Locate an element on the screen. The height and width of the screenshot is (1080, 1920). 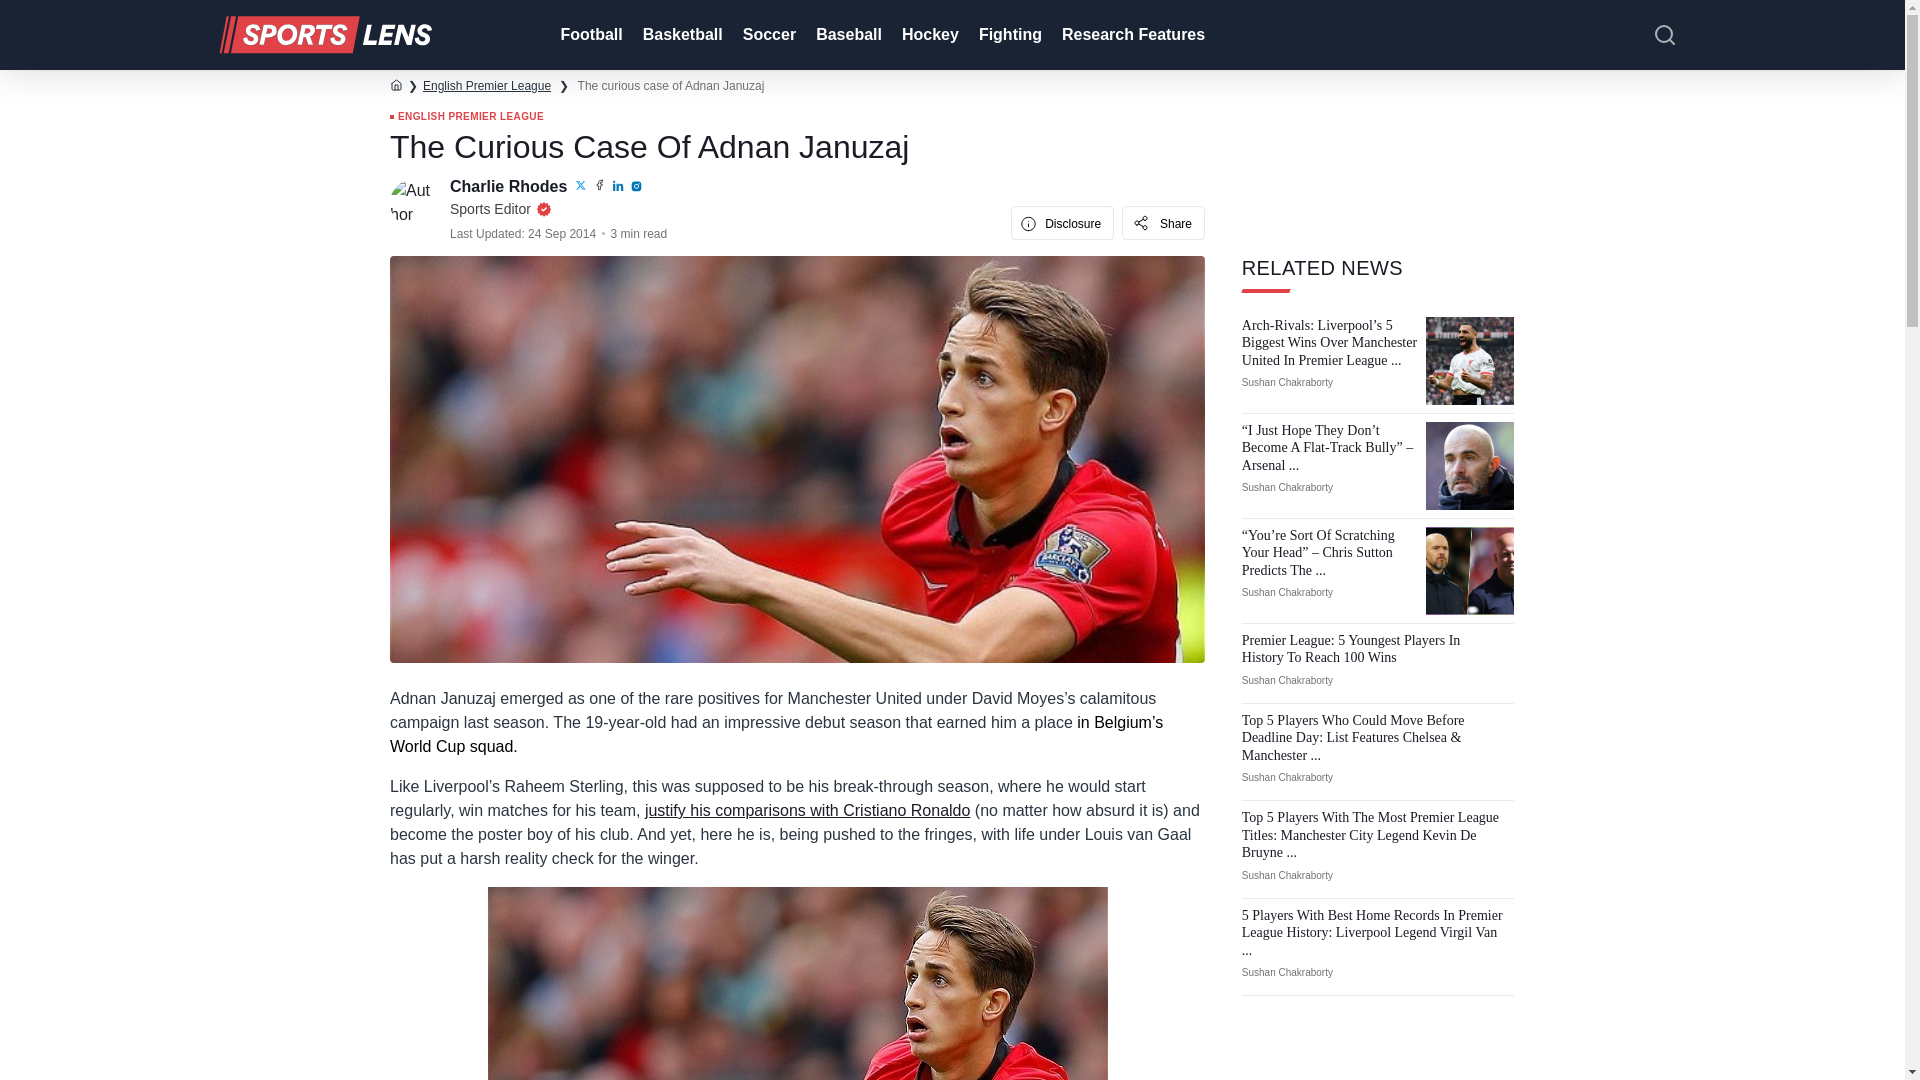
English Premier League is located at coordinates (486, 85).